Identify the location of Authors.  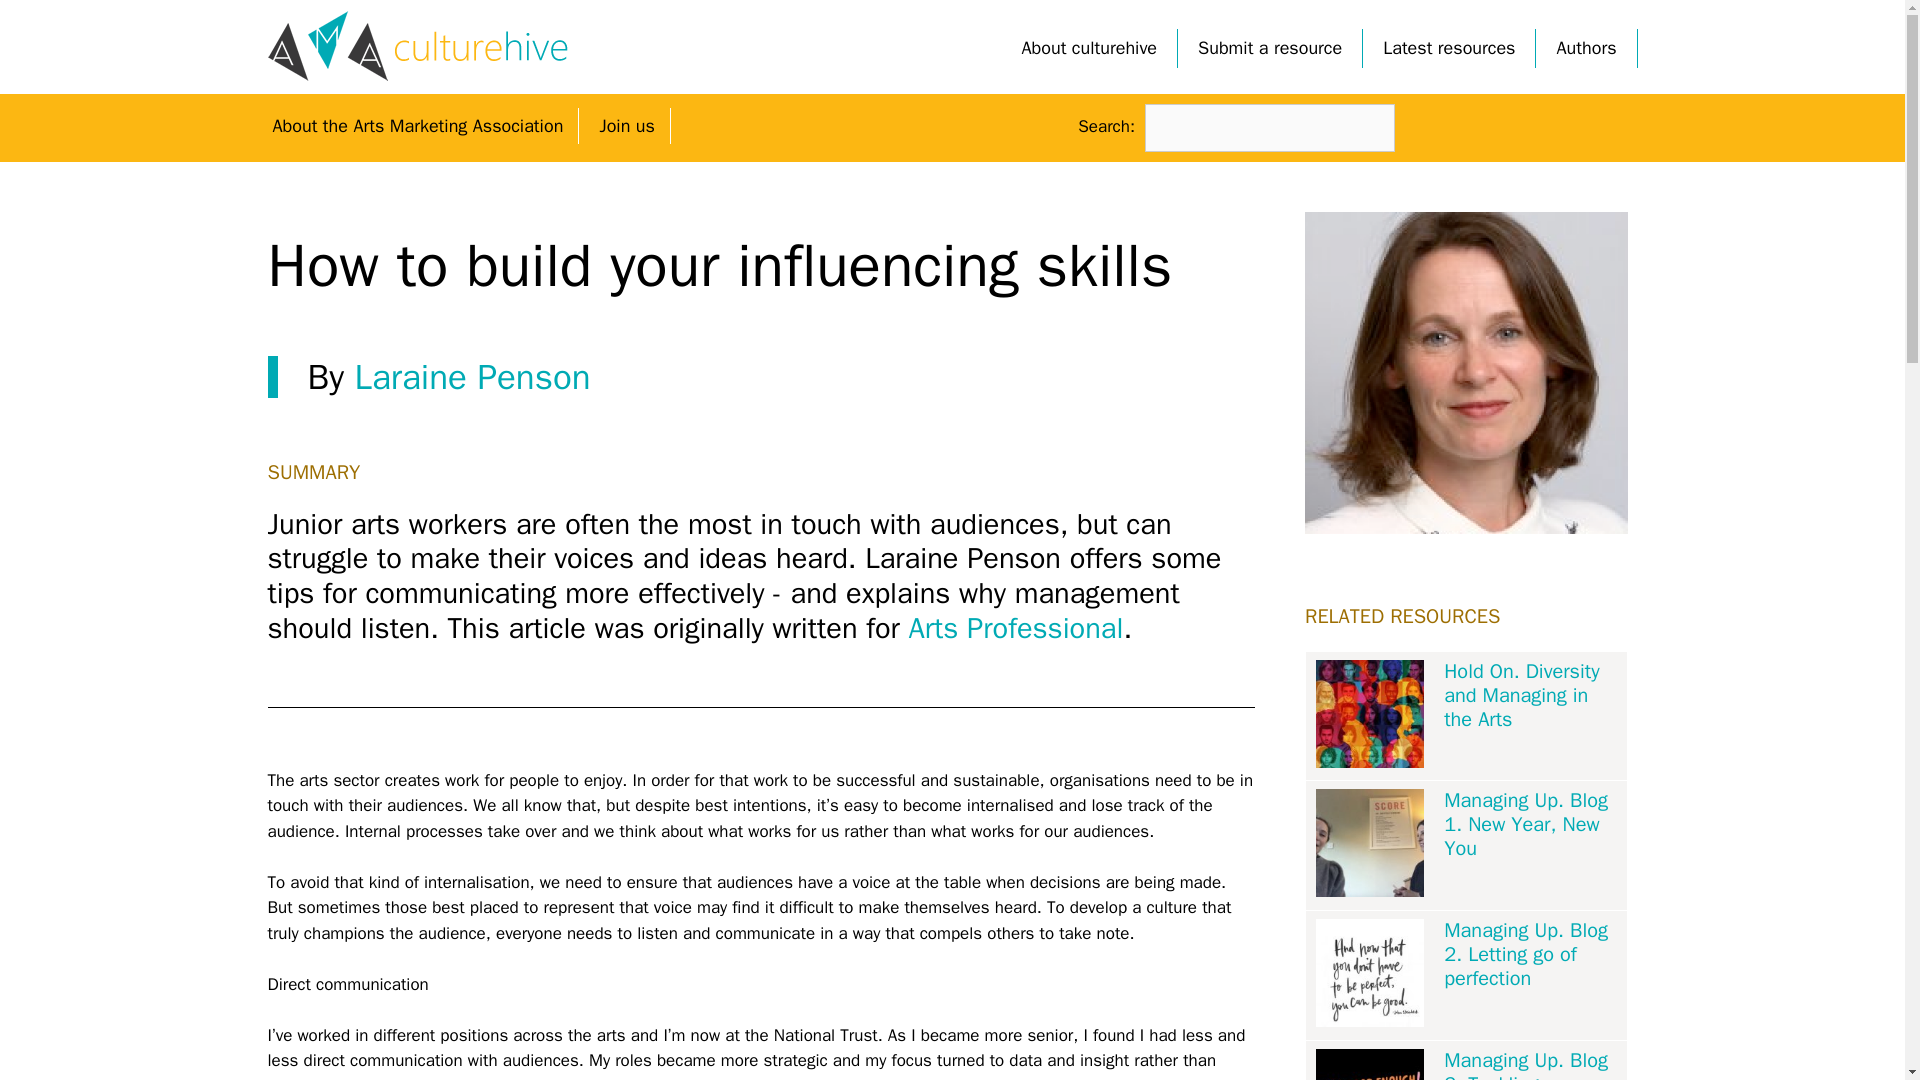
(1586, 48).